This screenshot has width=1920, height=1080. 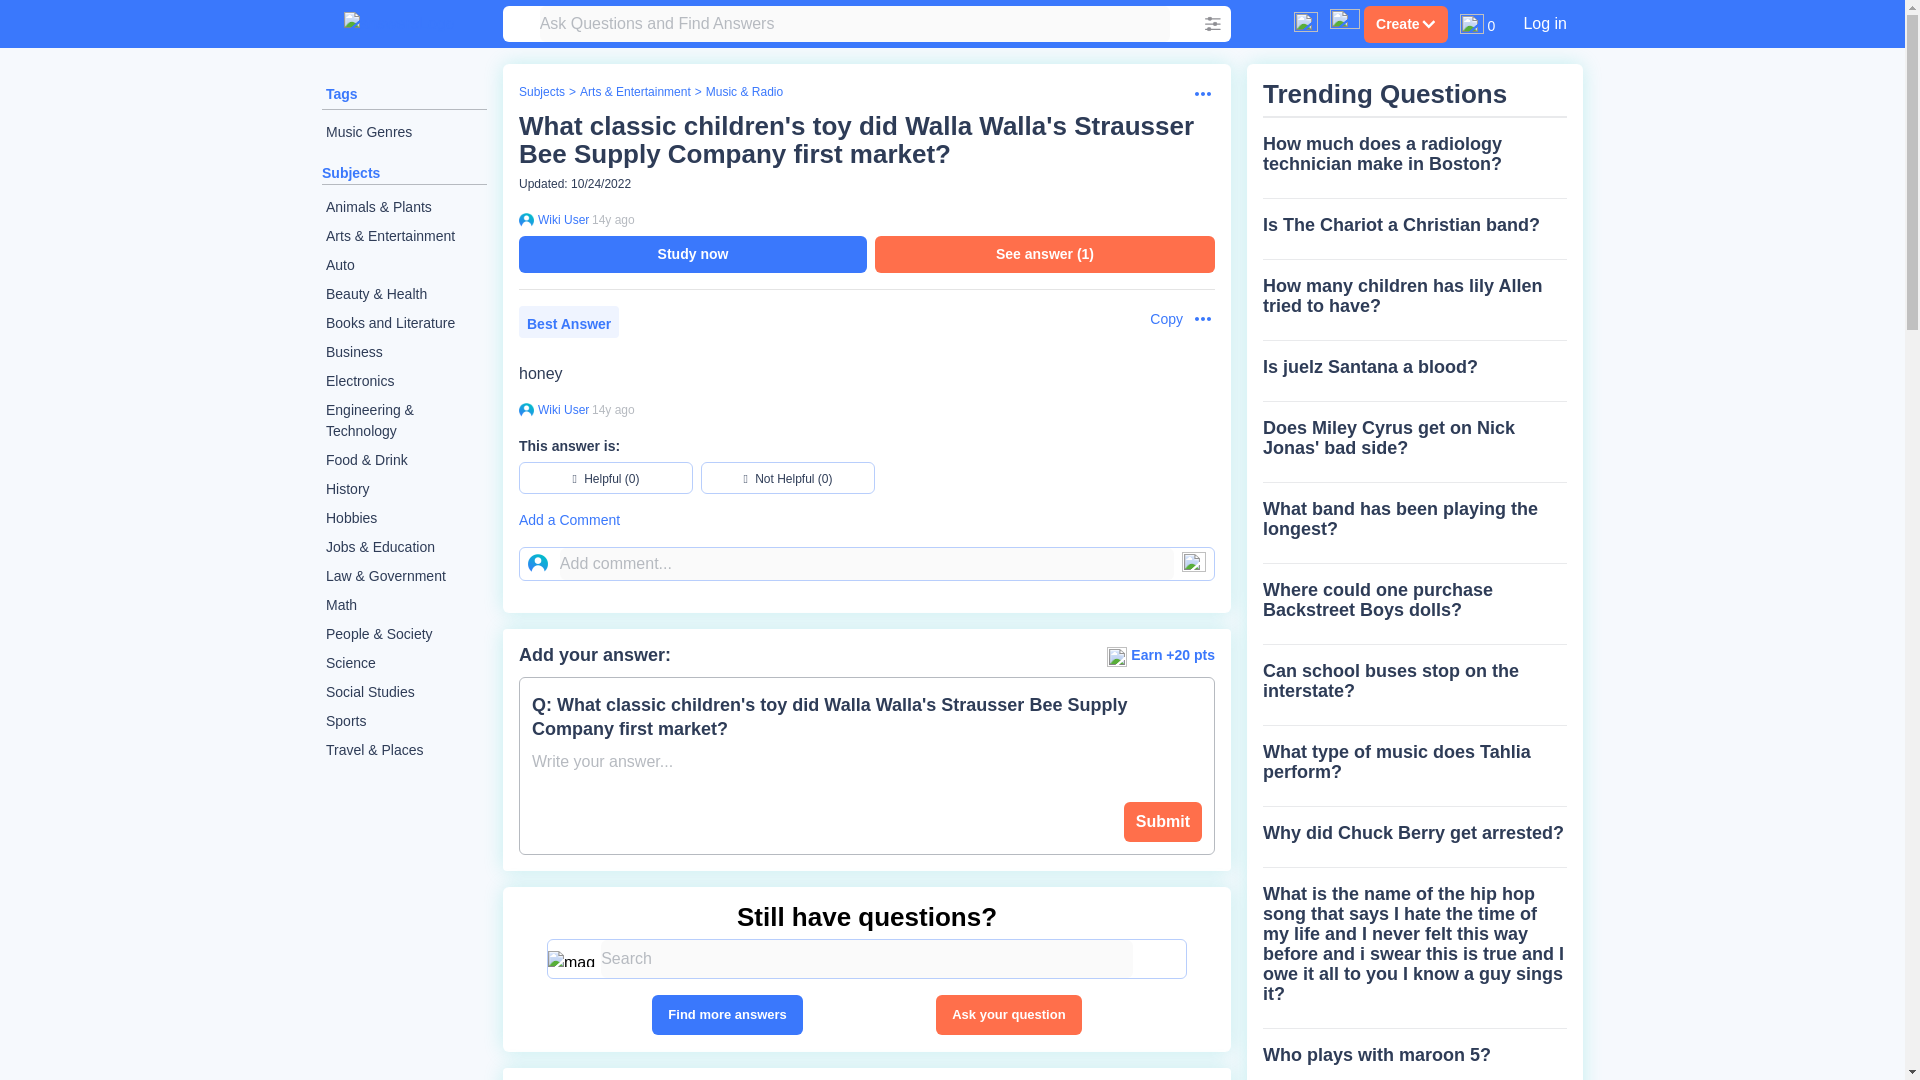 What do you see at coordinates (404, 518) in the screenshot?
I see `Hobbies` at bounding box center [404, 518].